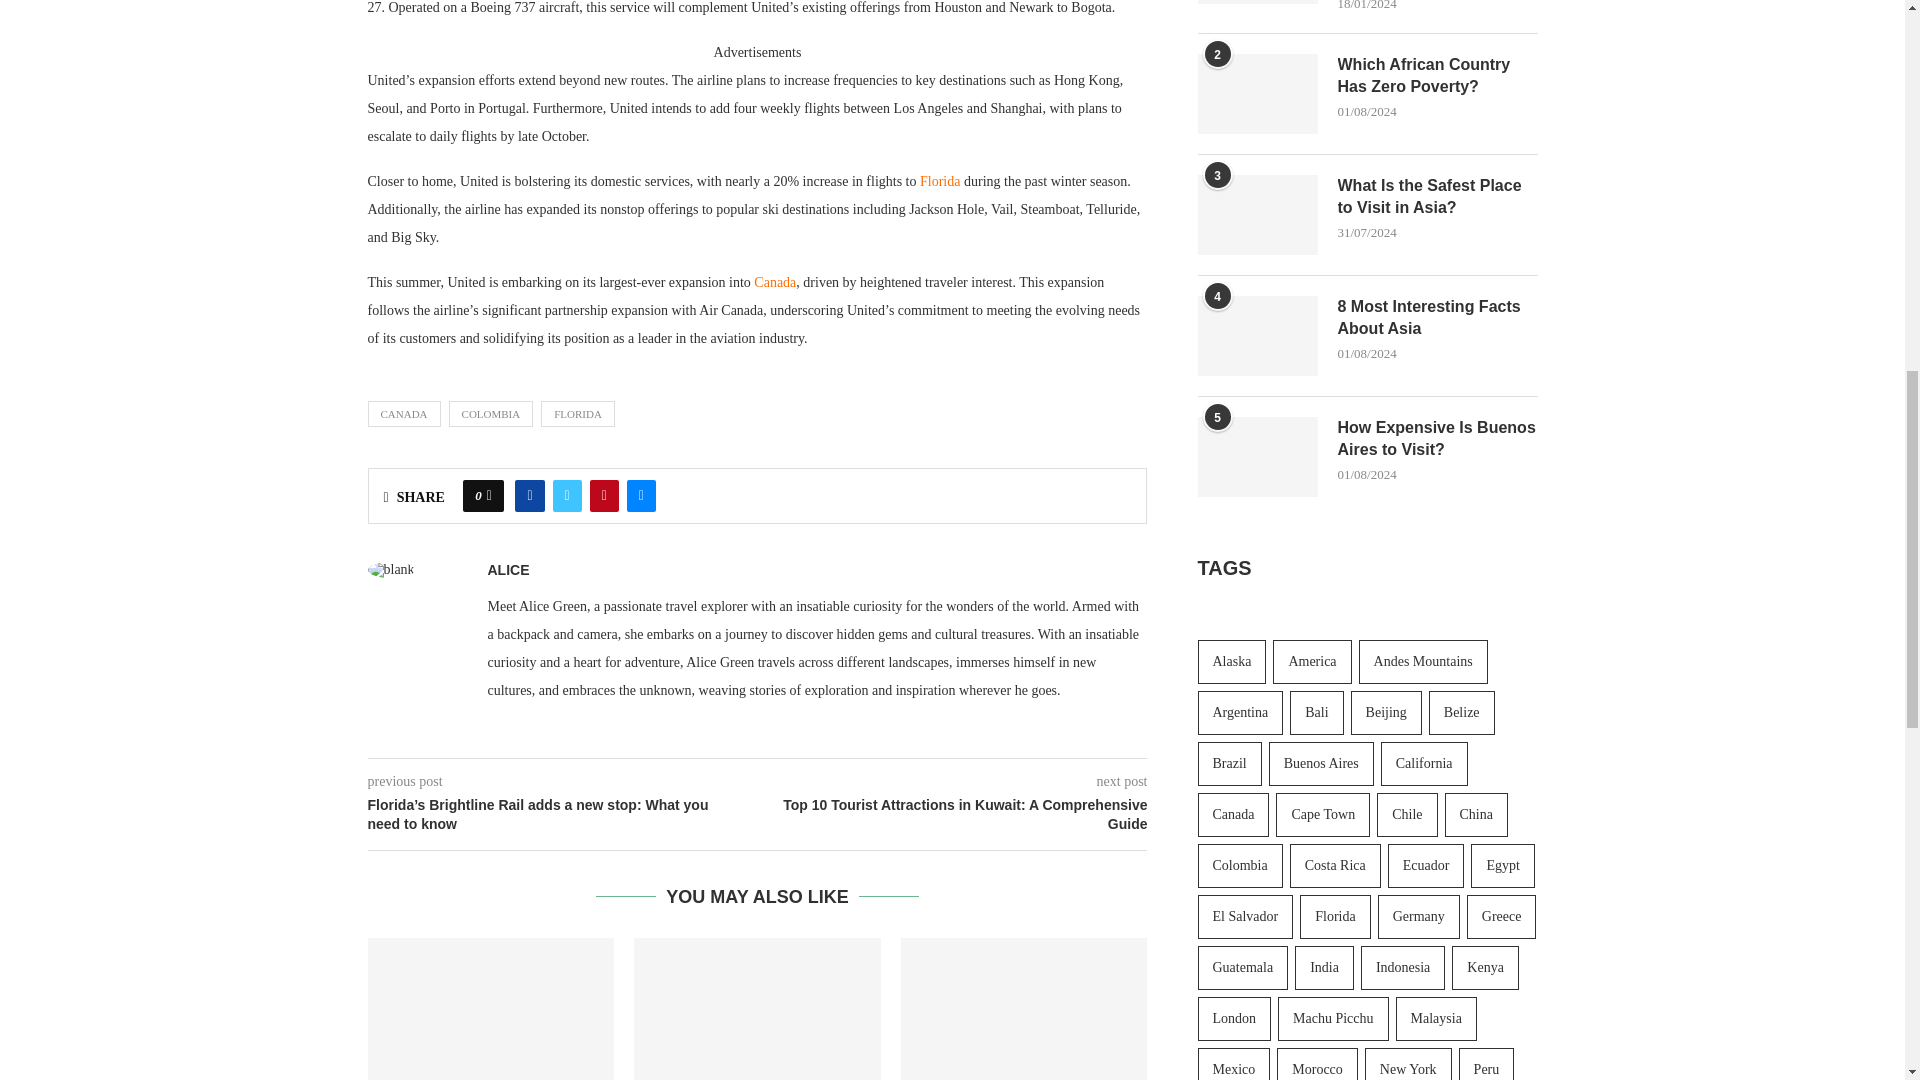 The width and height of the screenshot is (1920, 1080). Describe the element at coordinates (1024, 1009) in the screenshot. I see `Luxury Waterfront Suites Just an Hour from Boston` at that location.